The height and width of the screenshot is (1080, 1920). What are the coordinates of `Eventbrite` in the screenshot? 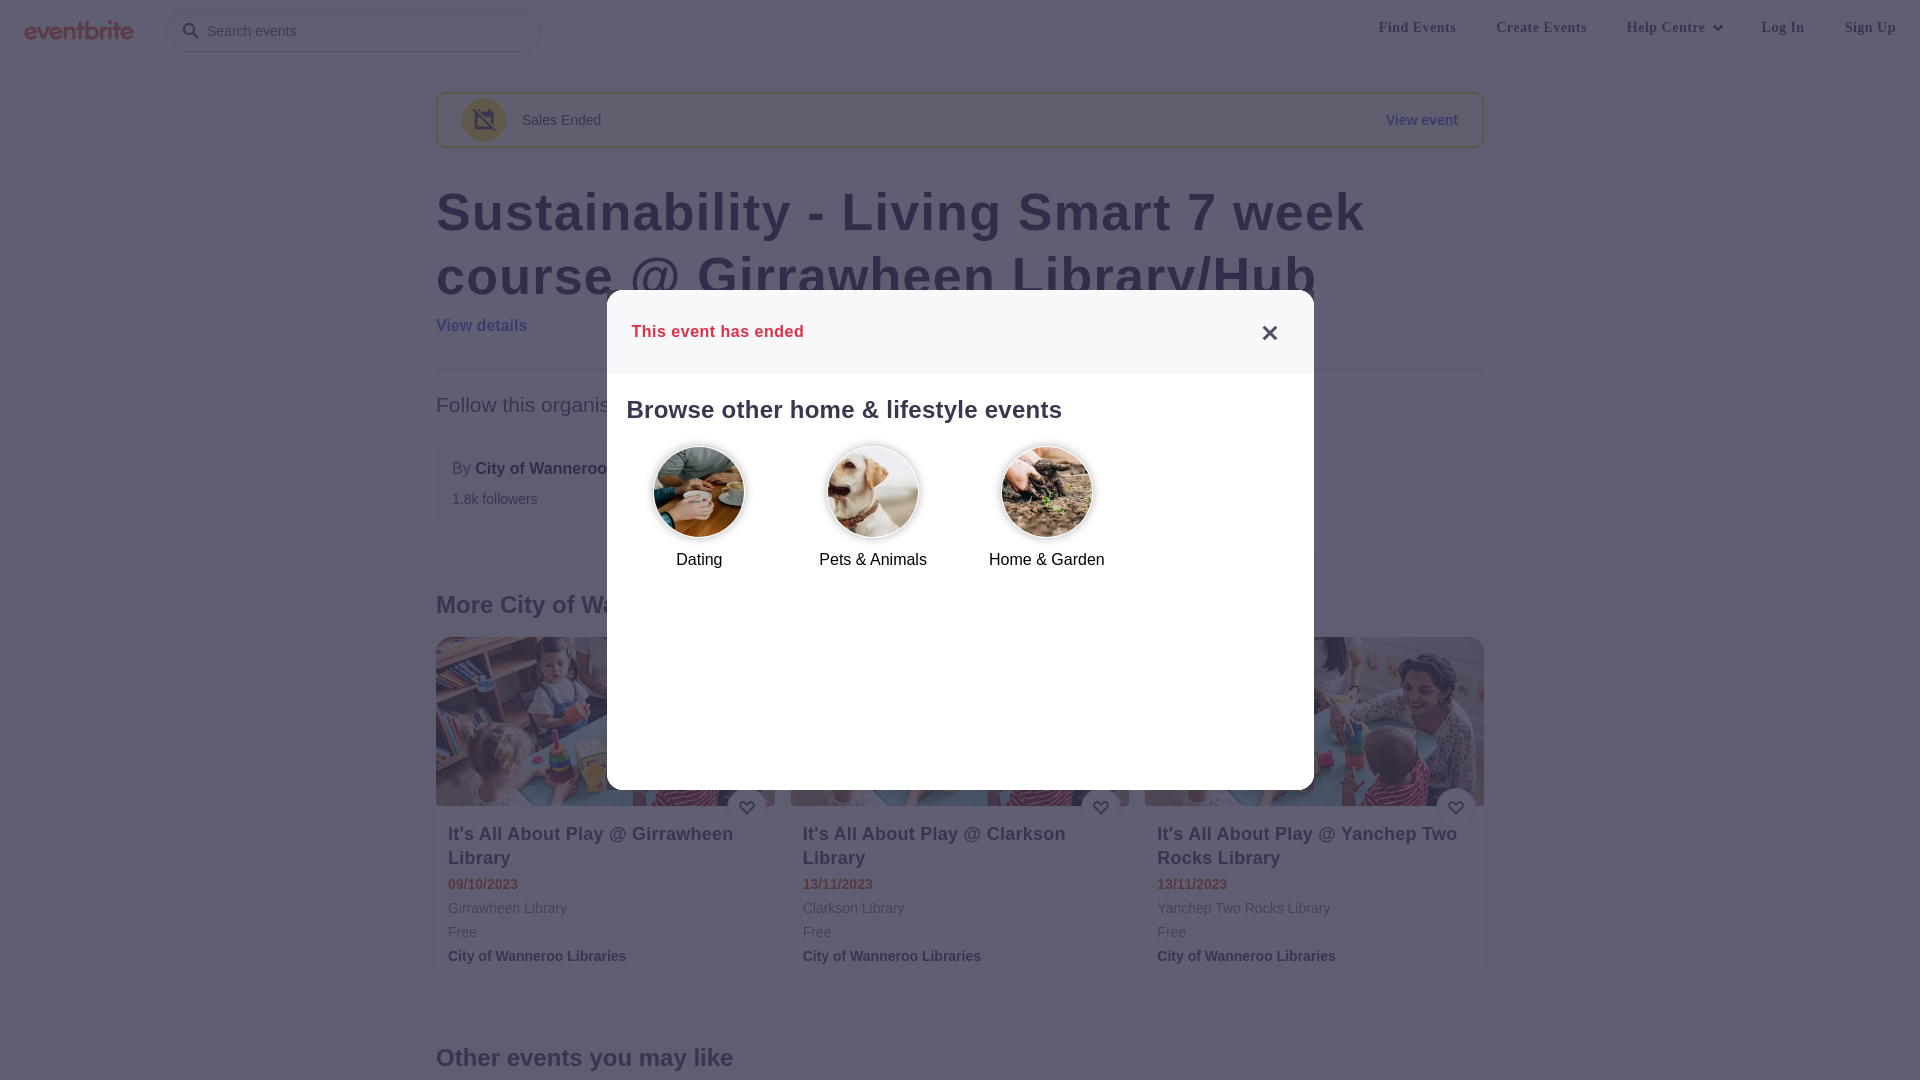 It's located at (79, 30).